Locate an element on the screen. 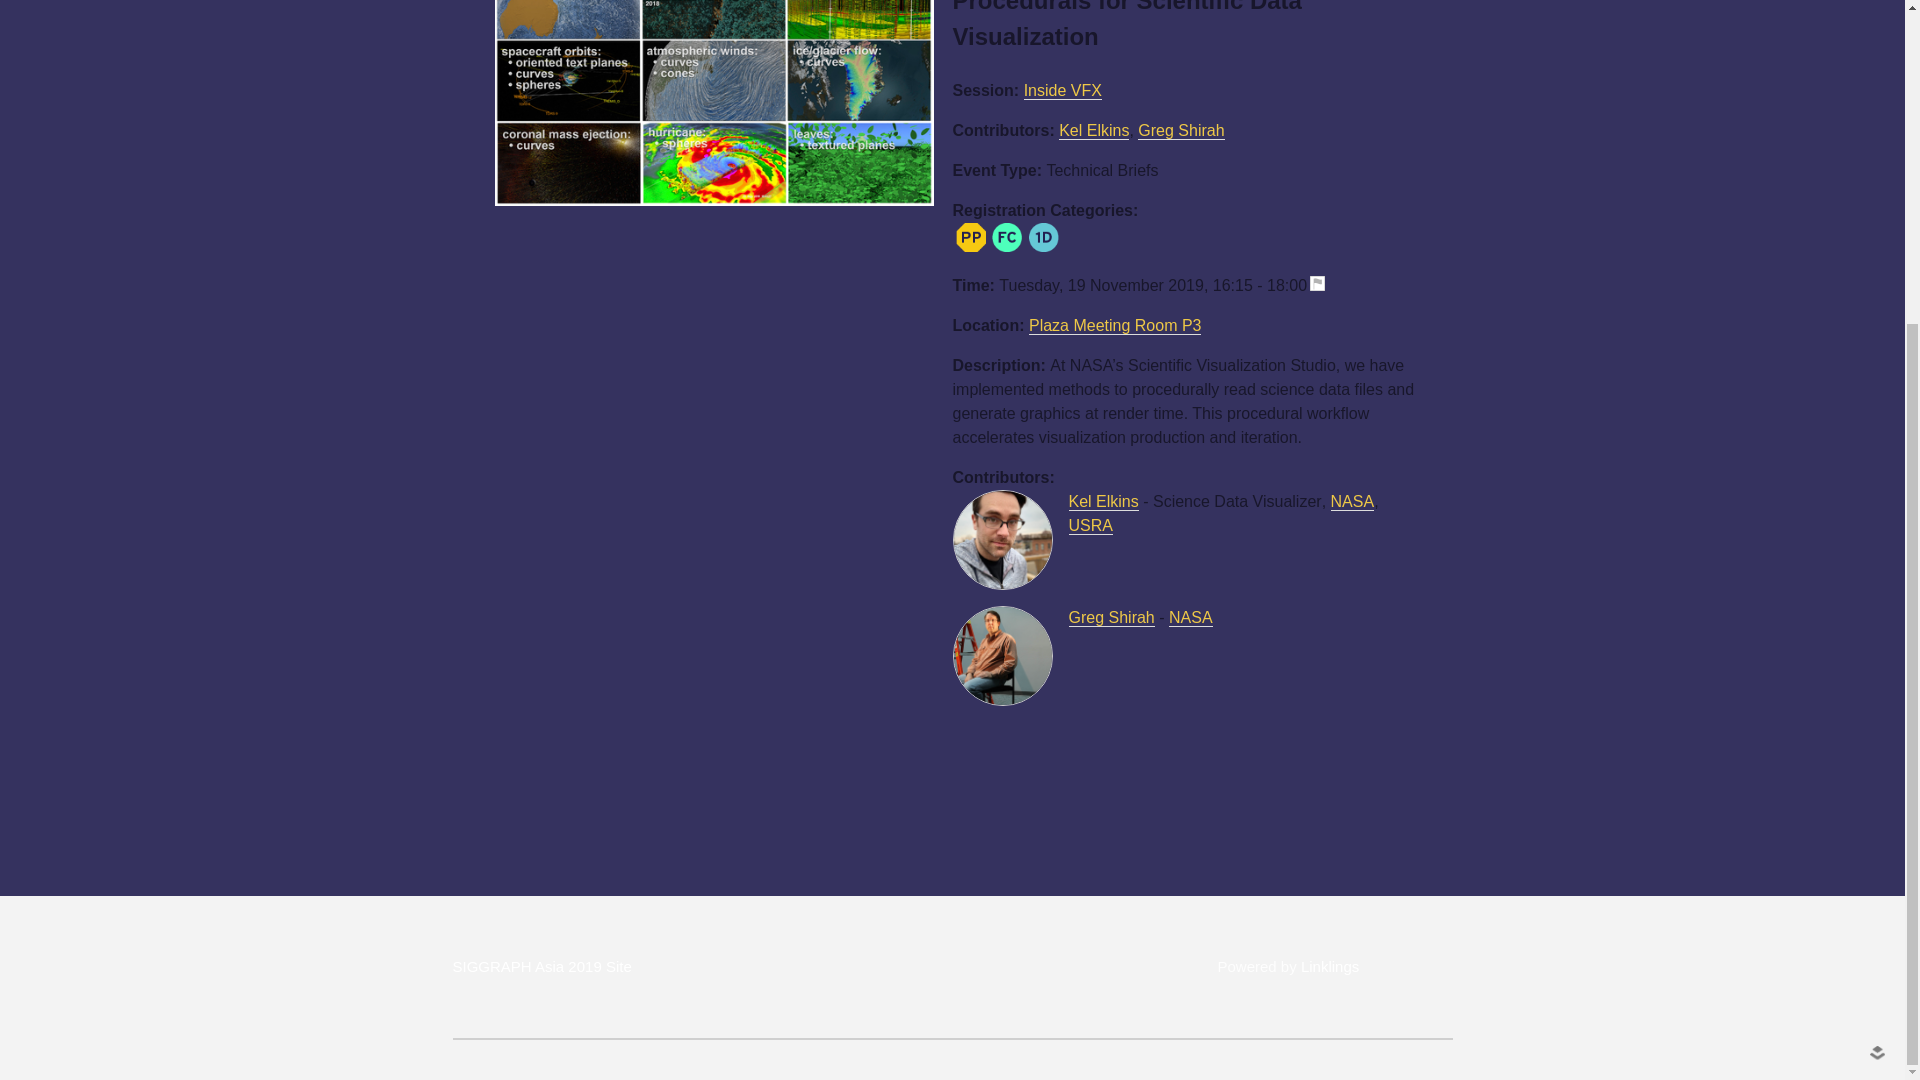 This screenshot has width=1920, height=1080. People with a Platinum Pass can attend is located at coordinates (970, 236).